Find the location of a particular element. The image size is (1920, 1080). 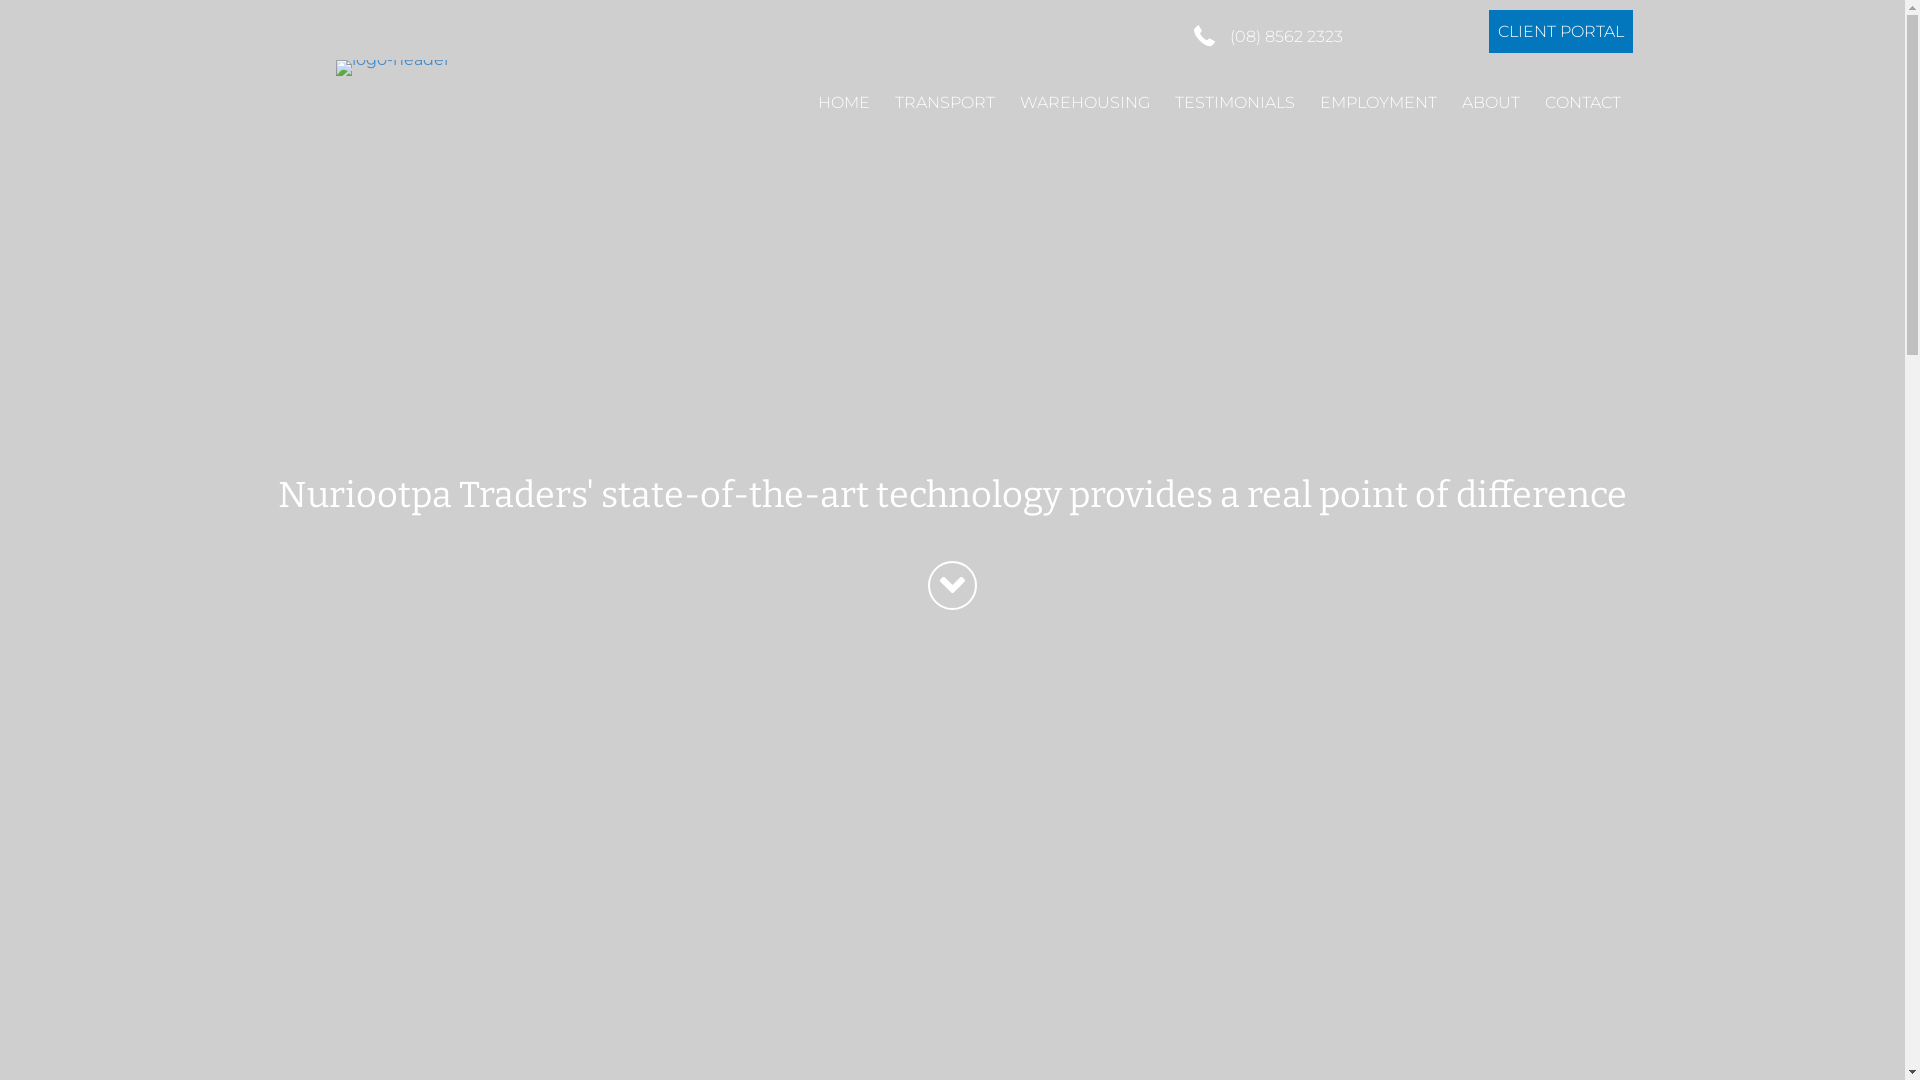

ABOUT is located at coordinates (1491, 102).